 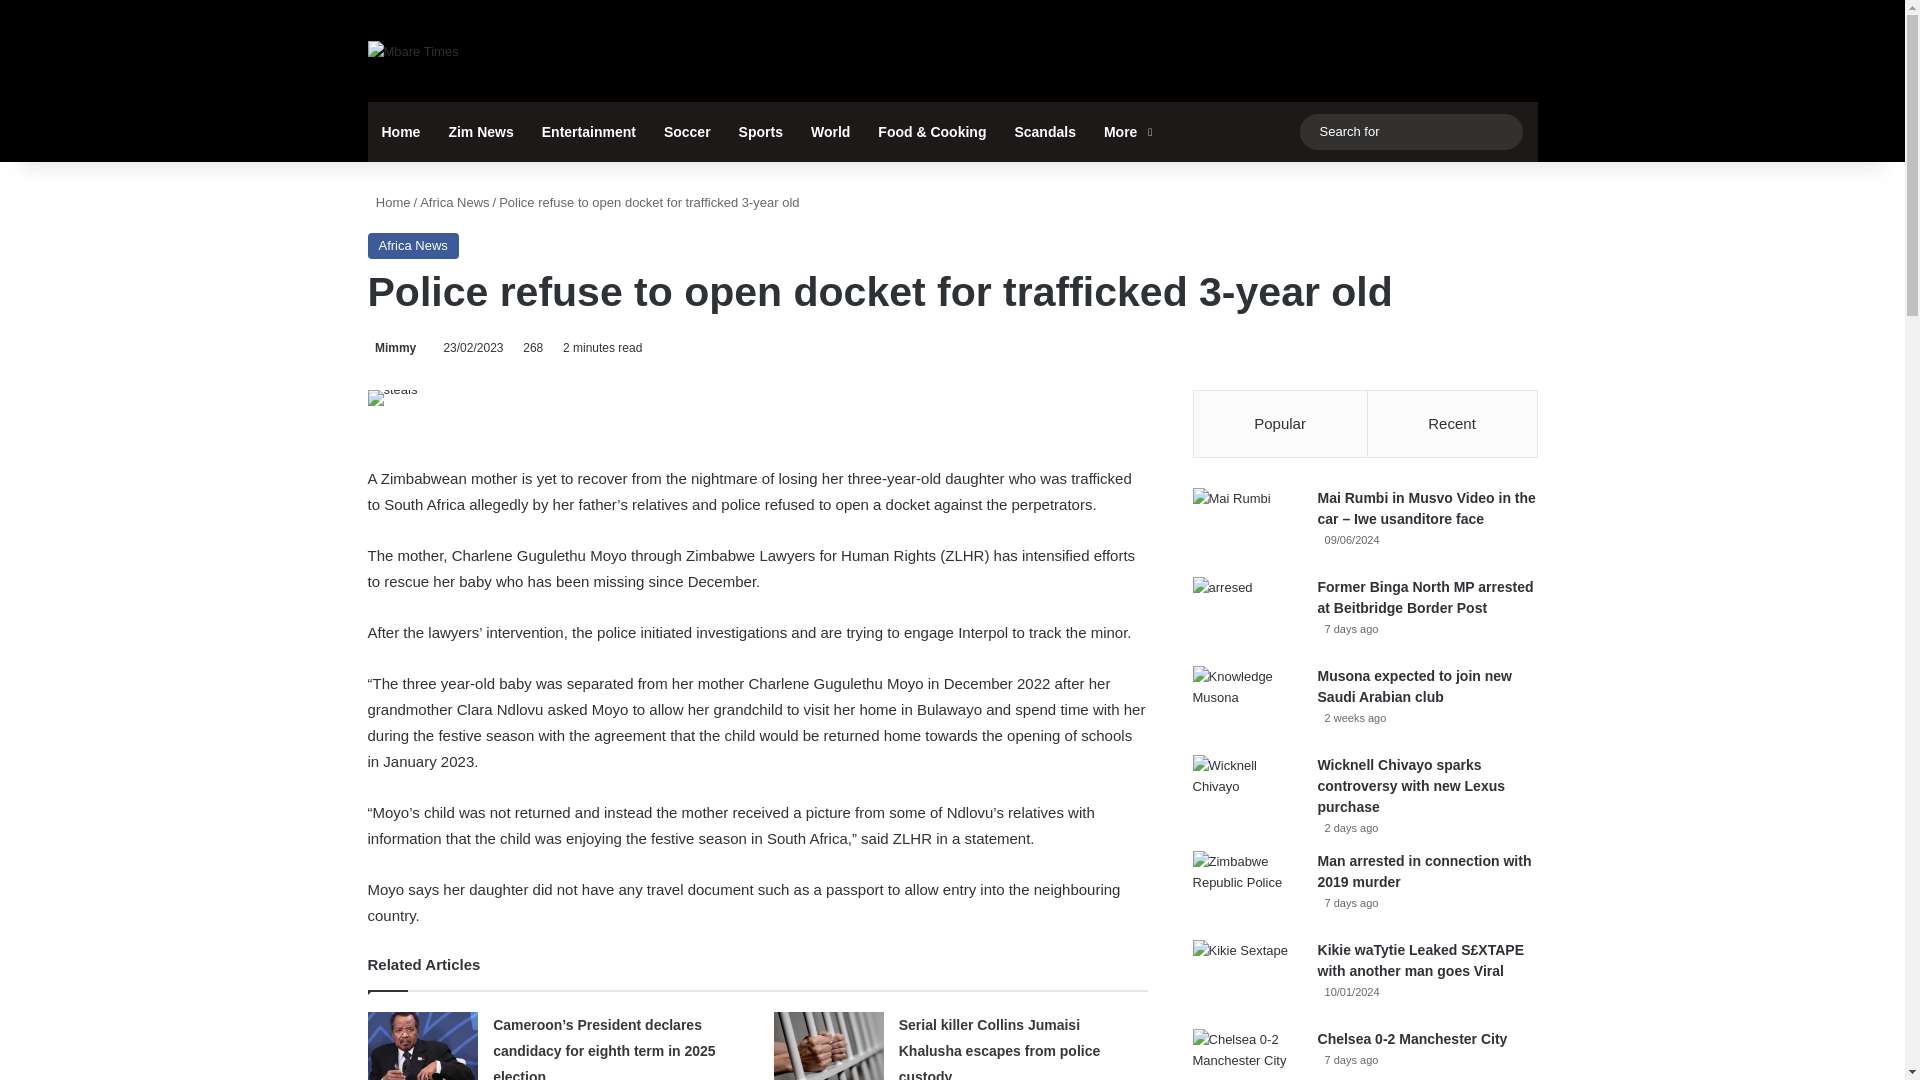 What do you see at coordinates (402, 132) in the screenshot?
I see `Home` at bounding box center [402, 132].